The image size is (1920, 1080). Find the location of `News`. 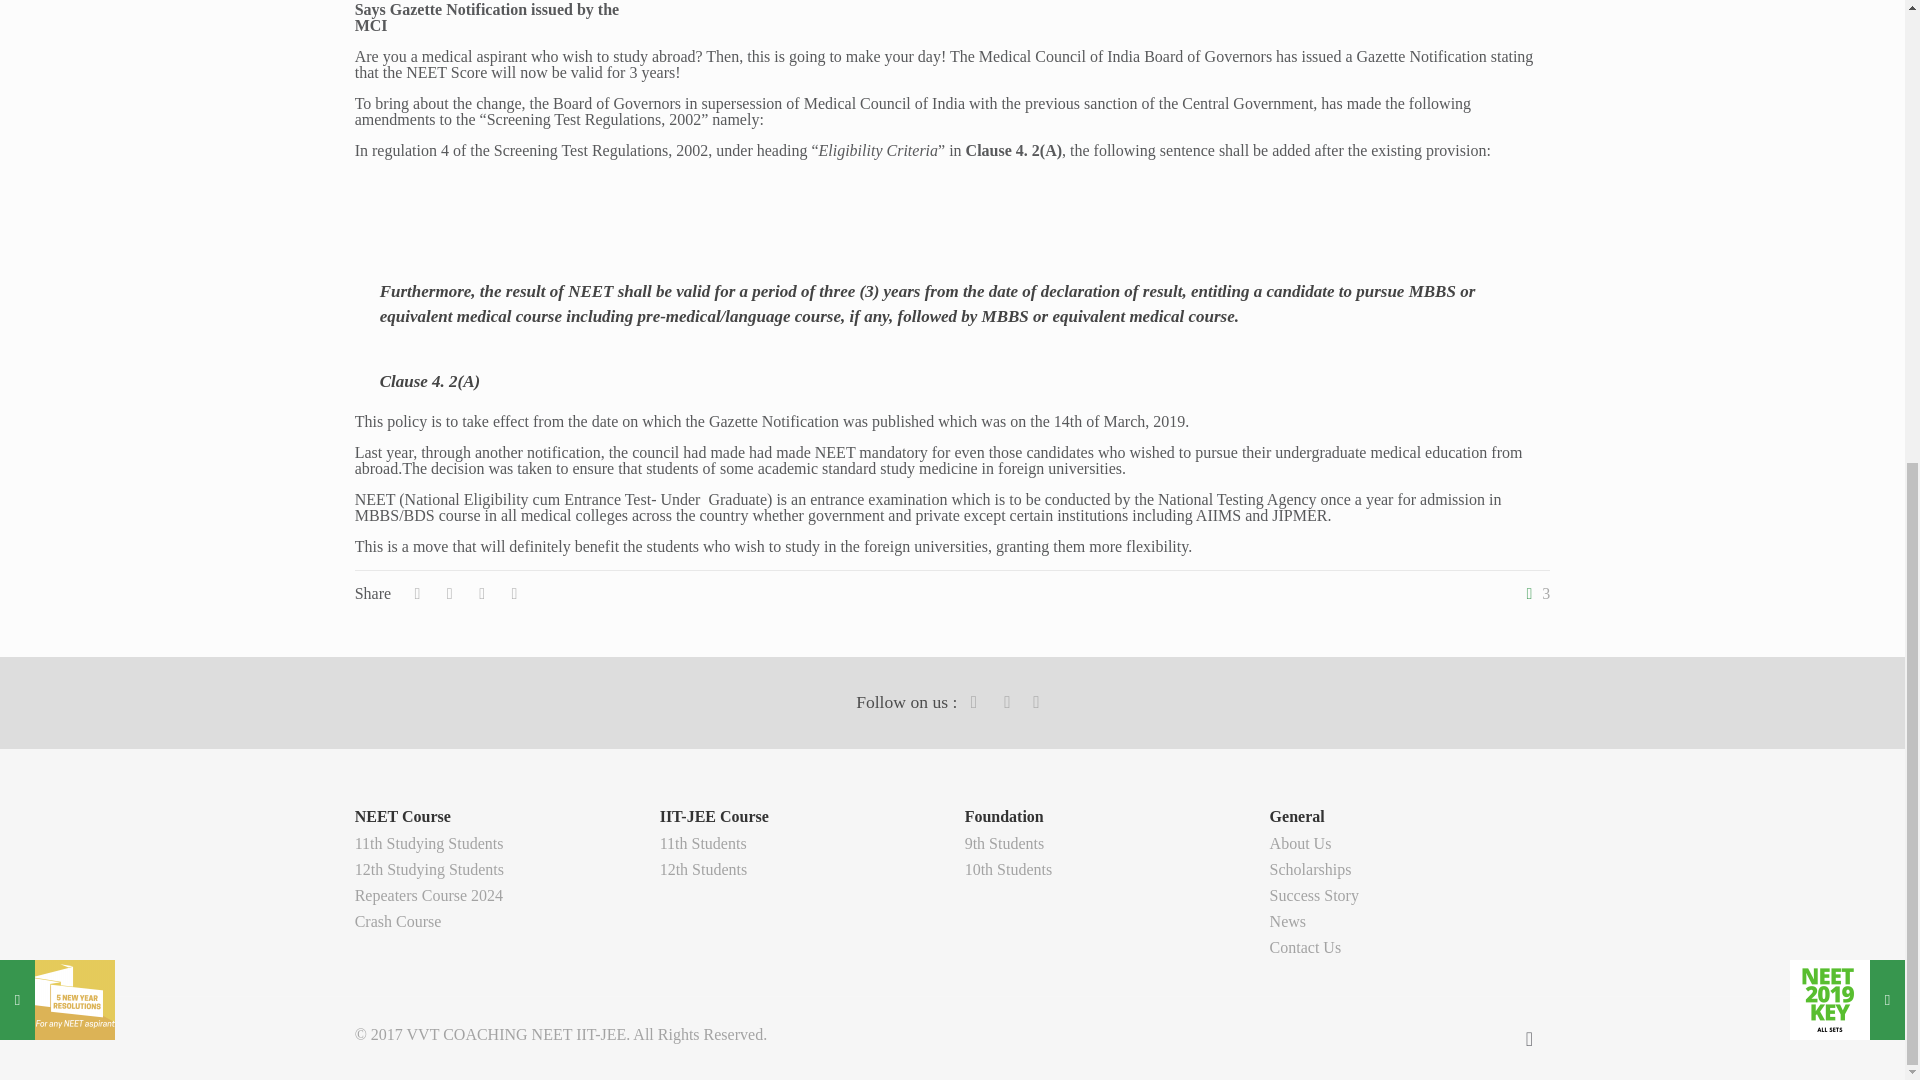

News is located at coordinates (1287, 920).